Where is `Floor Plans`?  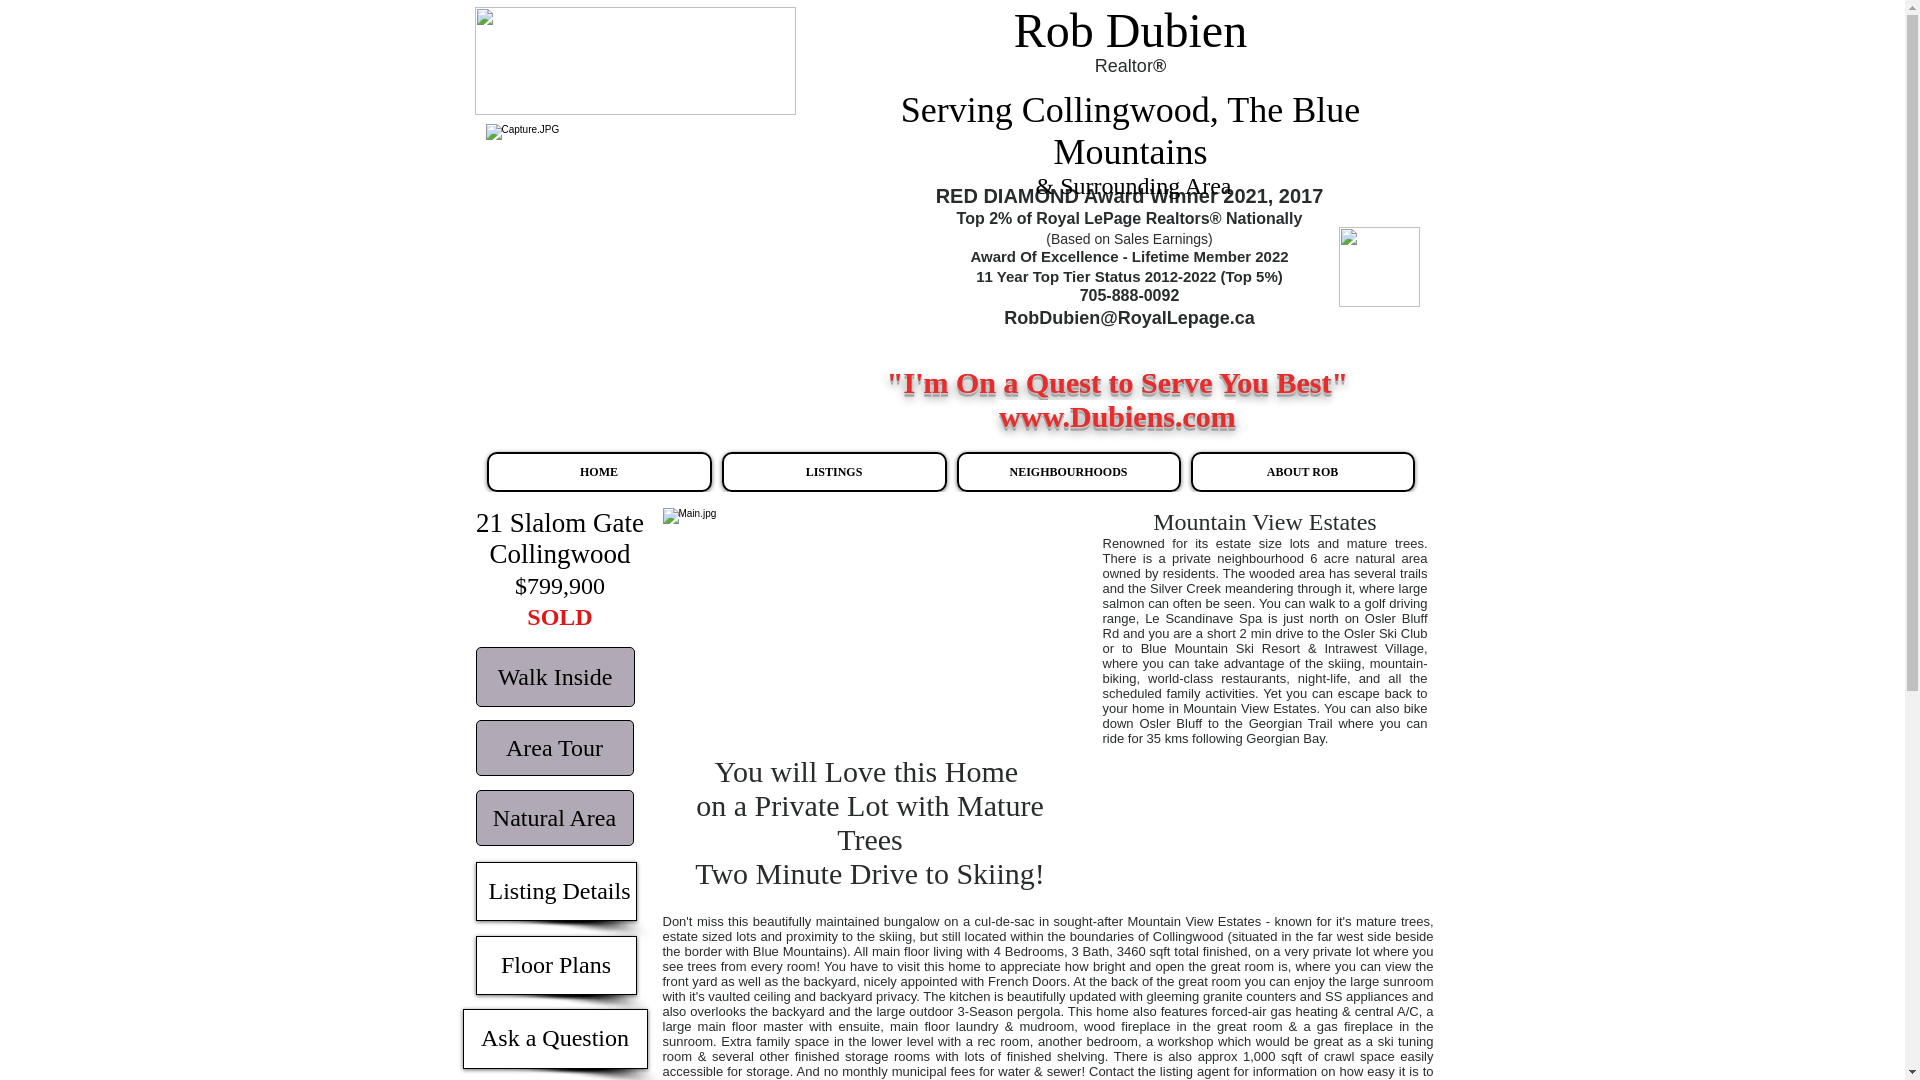
Floor Plans is located at coordinates (556, 965).